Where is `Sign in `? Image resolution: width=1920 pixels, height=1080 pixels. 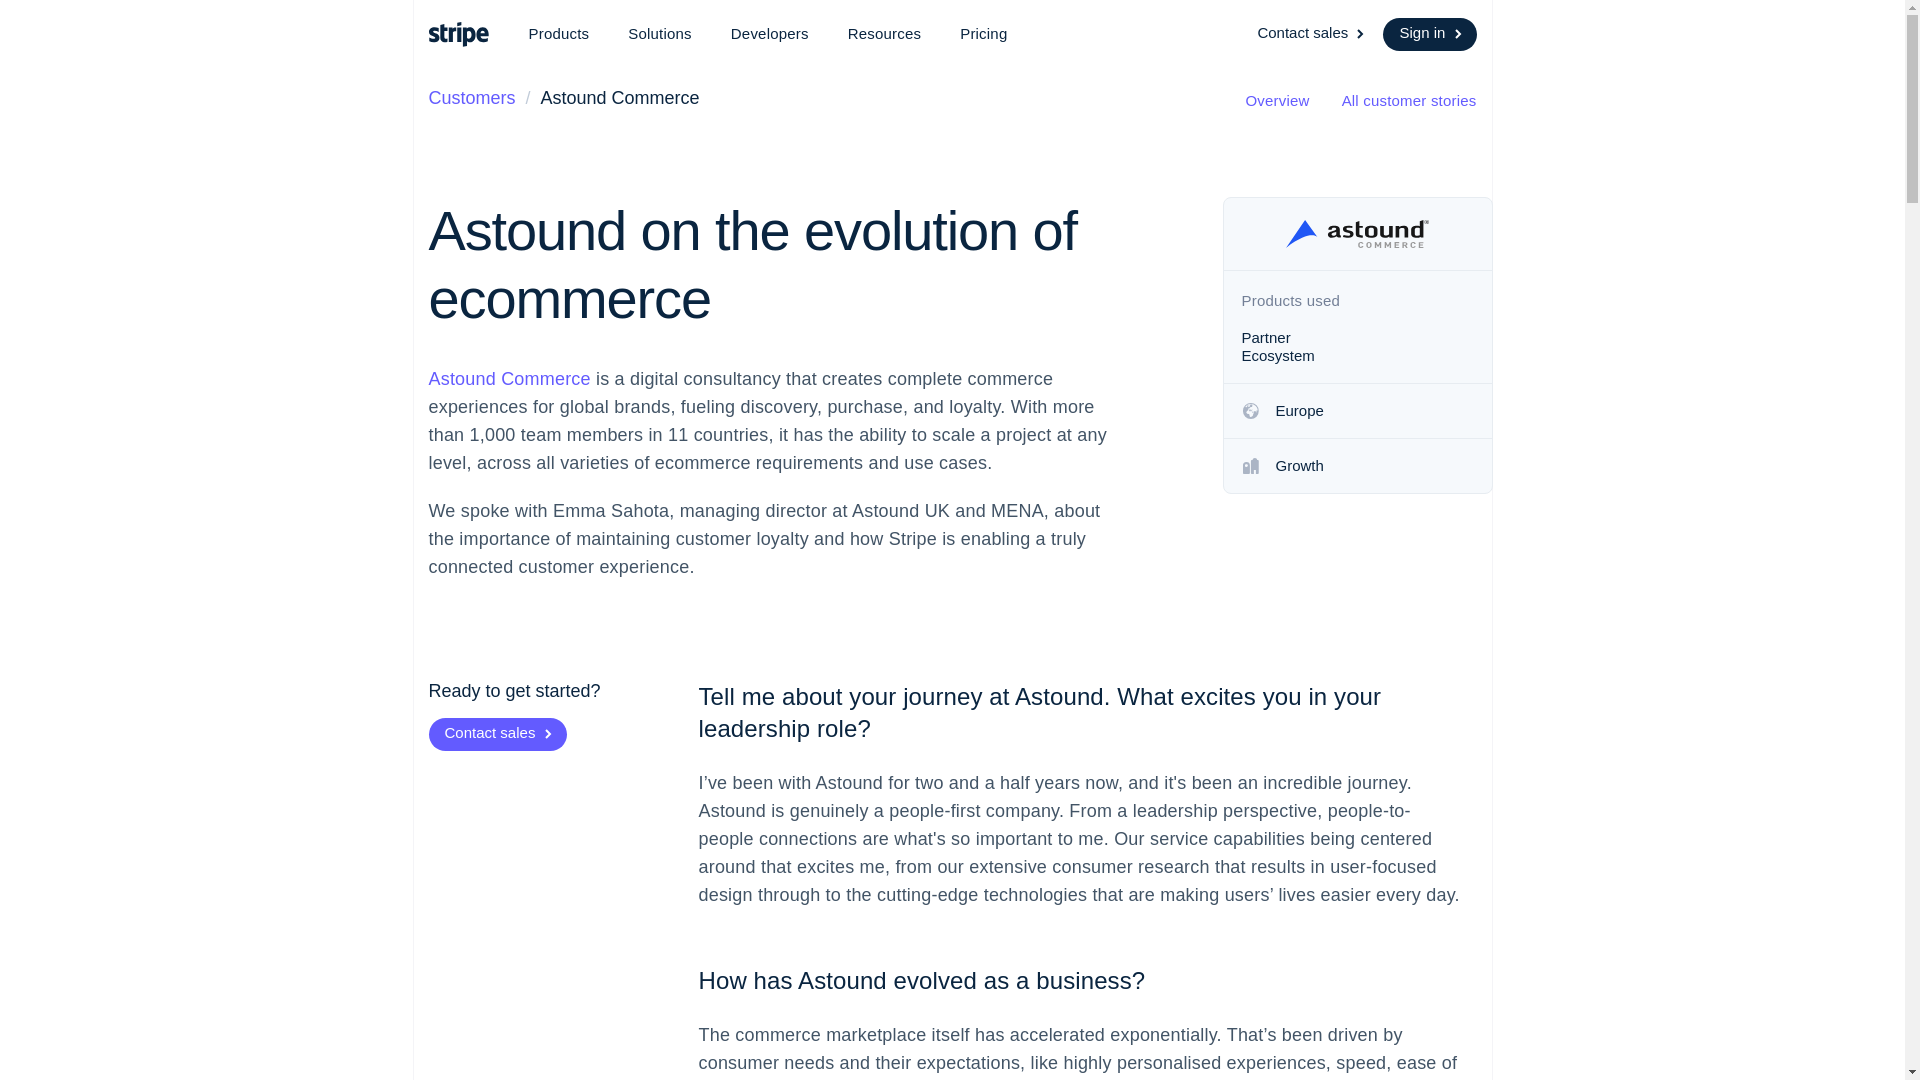
Sign in  is located at coordinates (1429, 34).